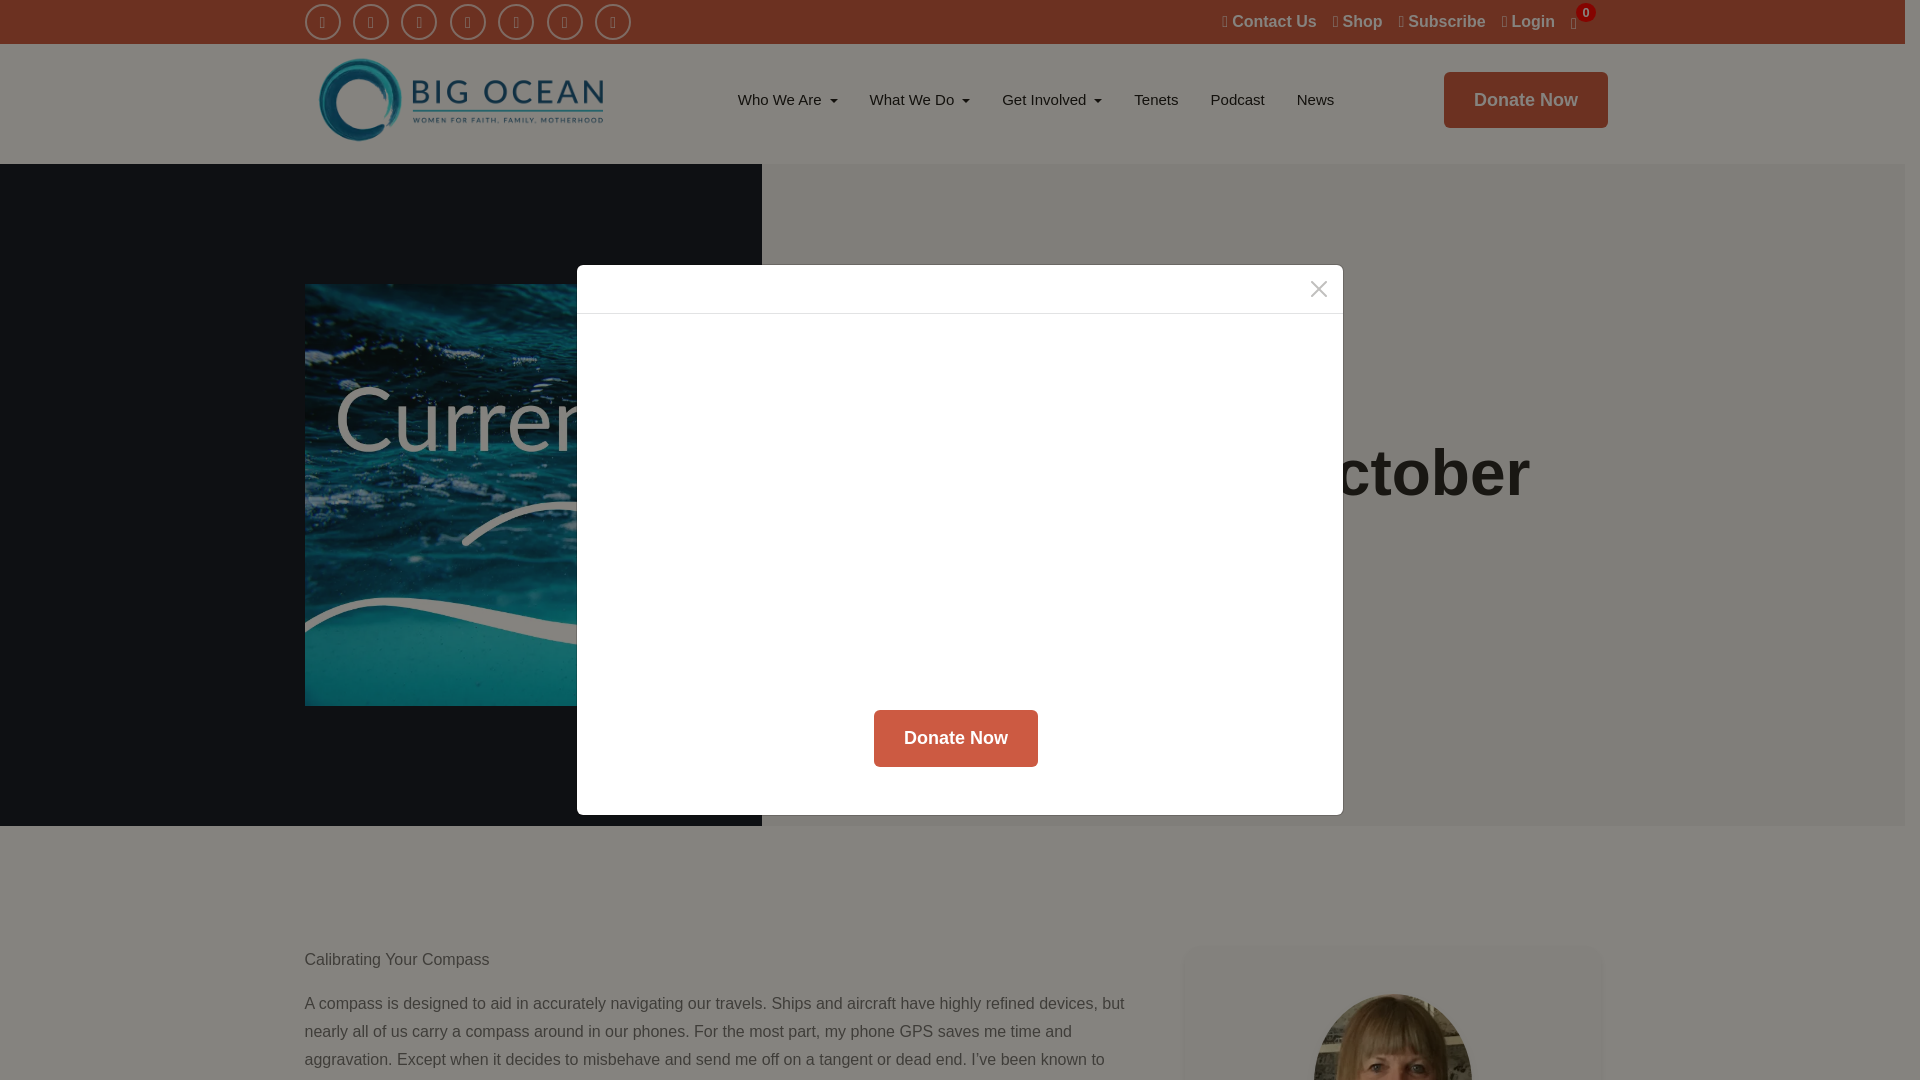 The image size is (1920, 1080). Describe the element at coordinates (1156, 100) in the screenshot. I see `Tenets` at that location.